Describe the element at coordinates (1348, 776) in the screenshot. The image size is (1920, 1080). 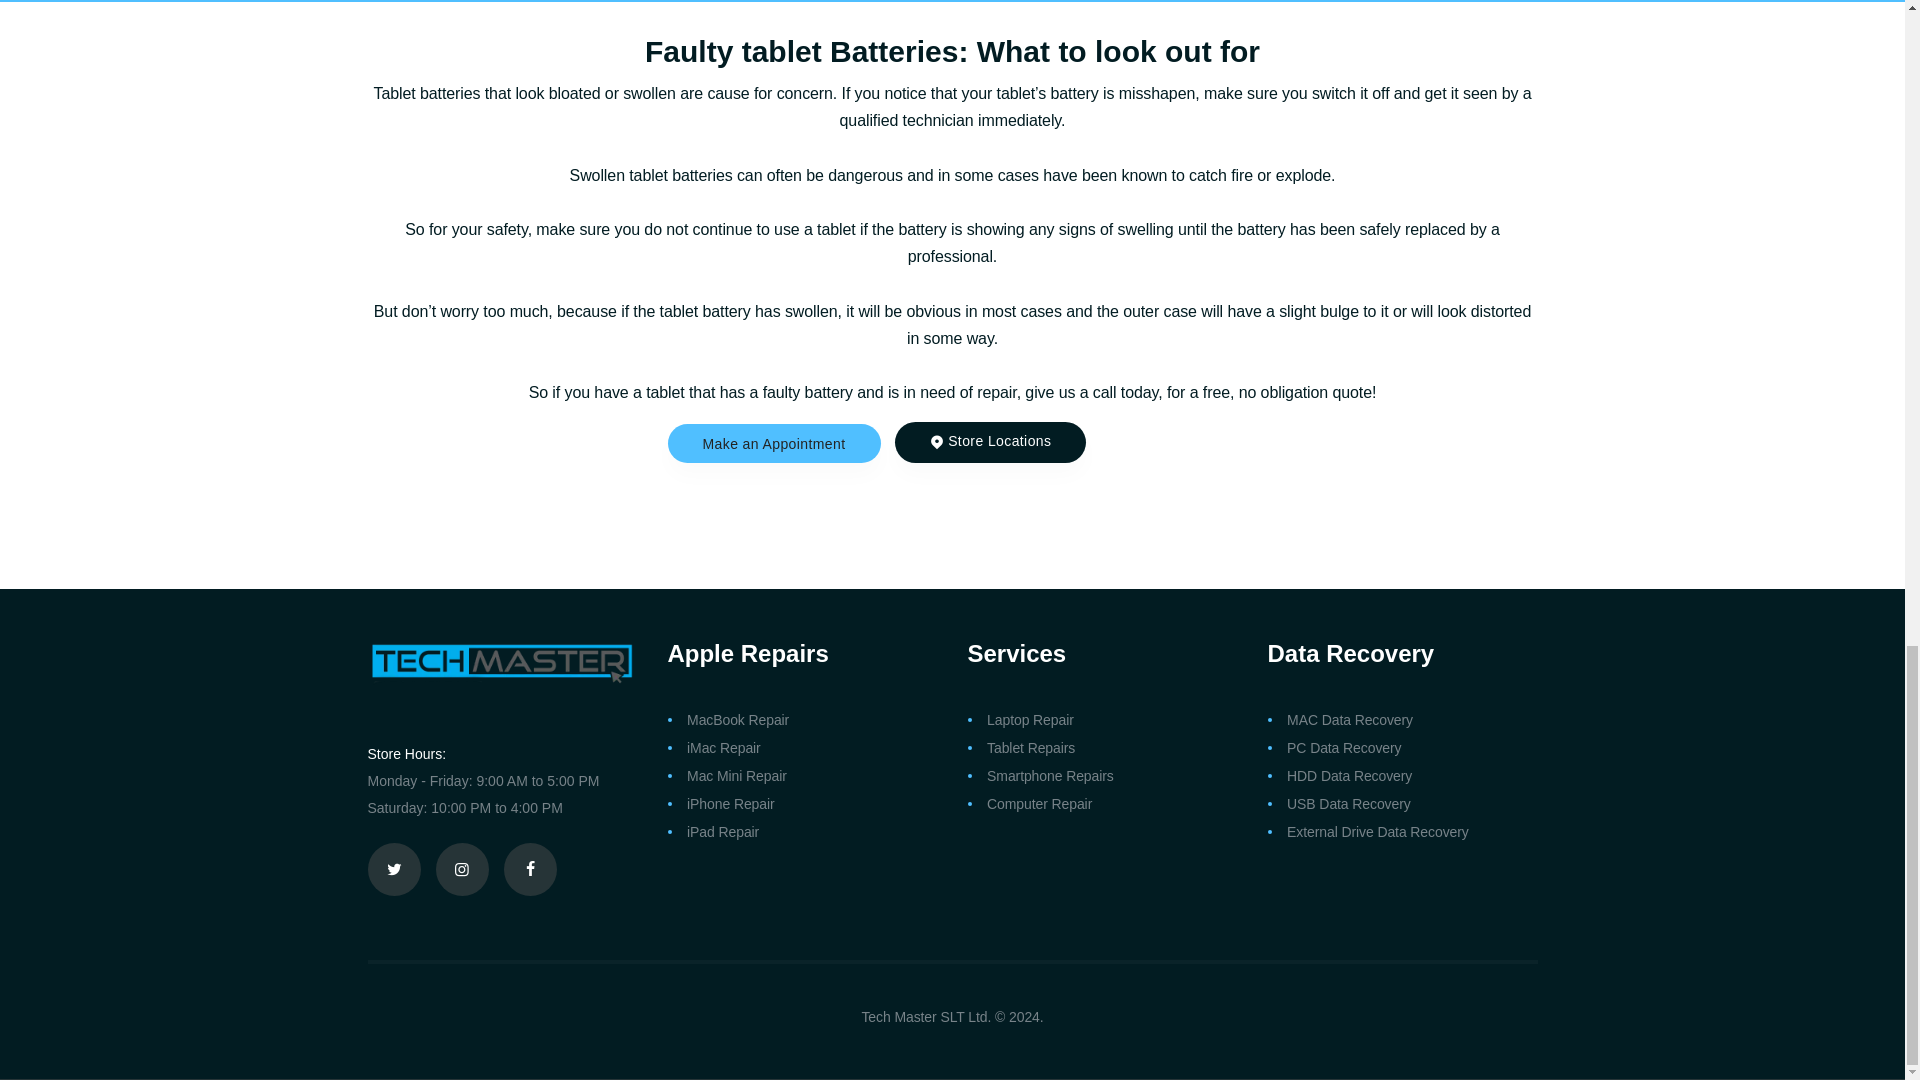
I see `HDD Data Recovery` at that location.